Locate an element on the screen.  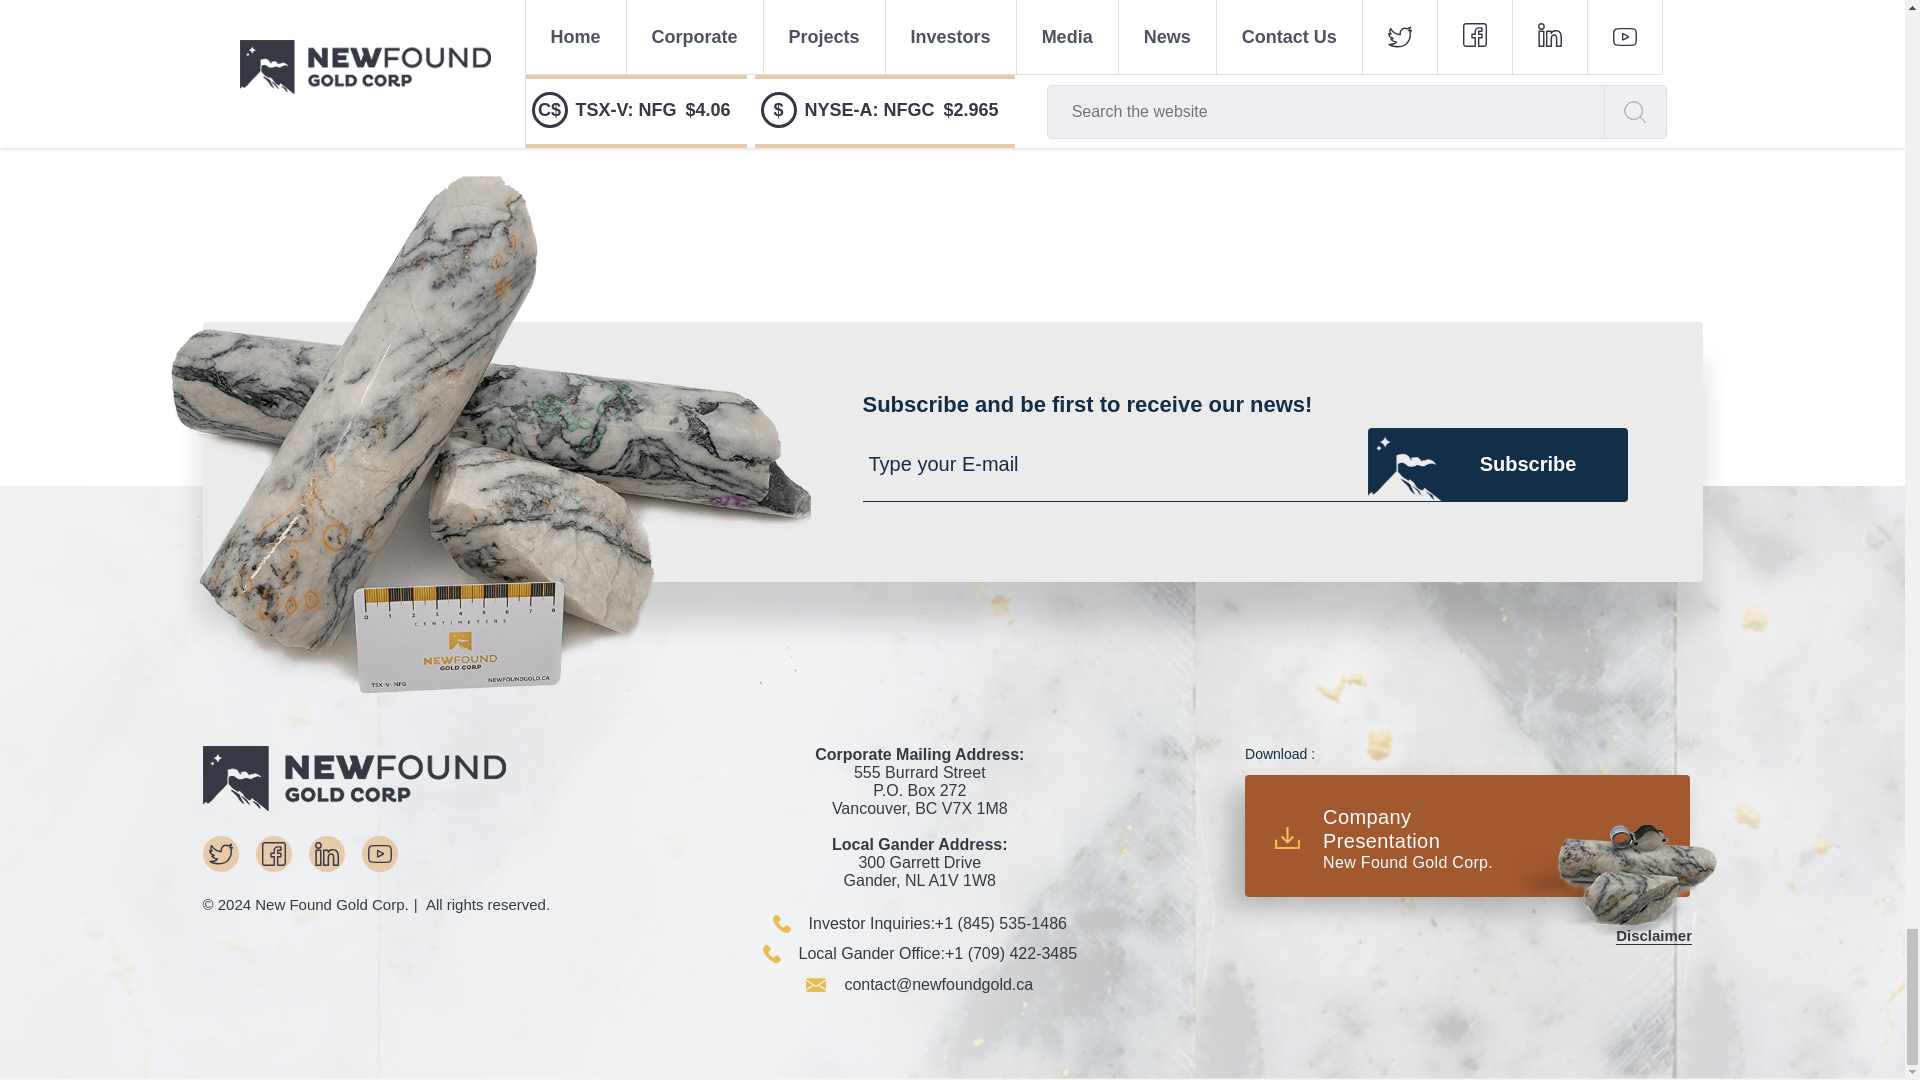
NEXT is located at coordinates (1200, 128).